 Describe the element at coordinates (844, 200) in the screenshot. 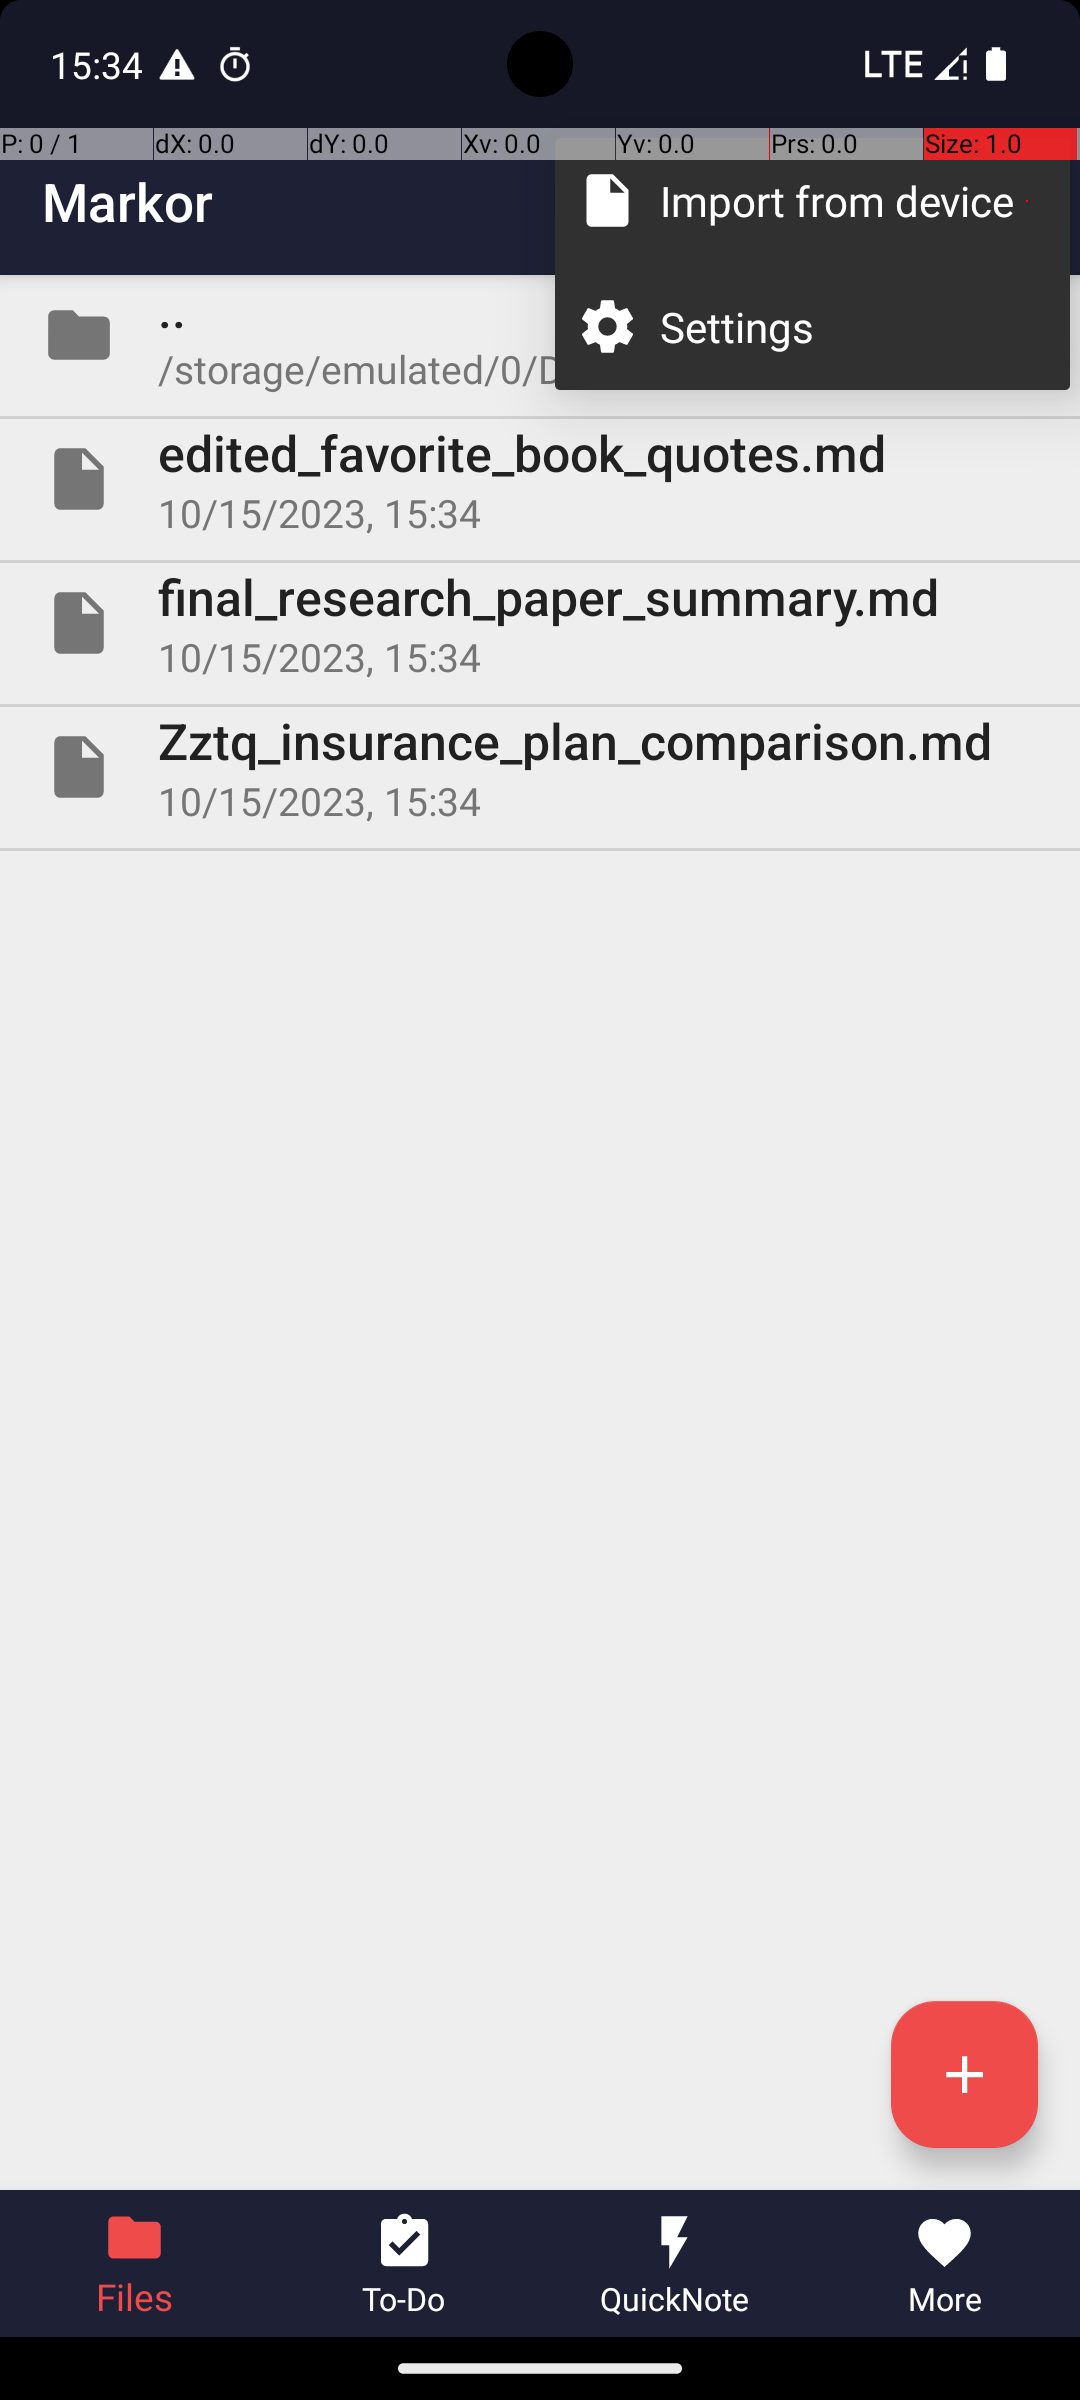

I see `Import from device` at that location.